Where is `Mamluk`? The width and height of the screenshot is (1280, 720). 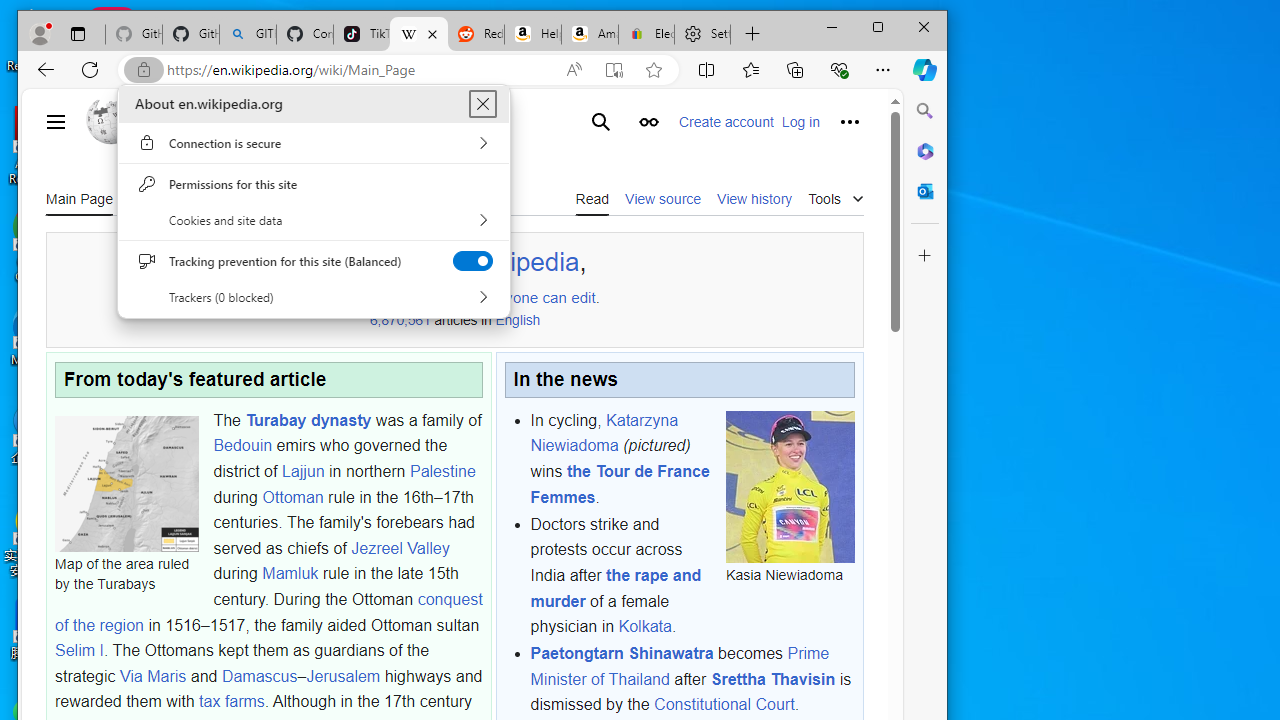
Mamluk is located at coordinates (290, 574).